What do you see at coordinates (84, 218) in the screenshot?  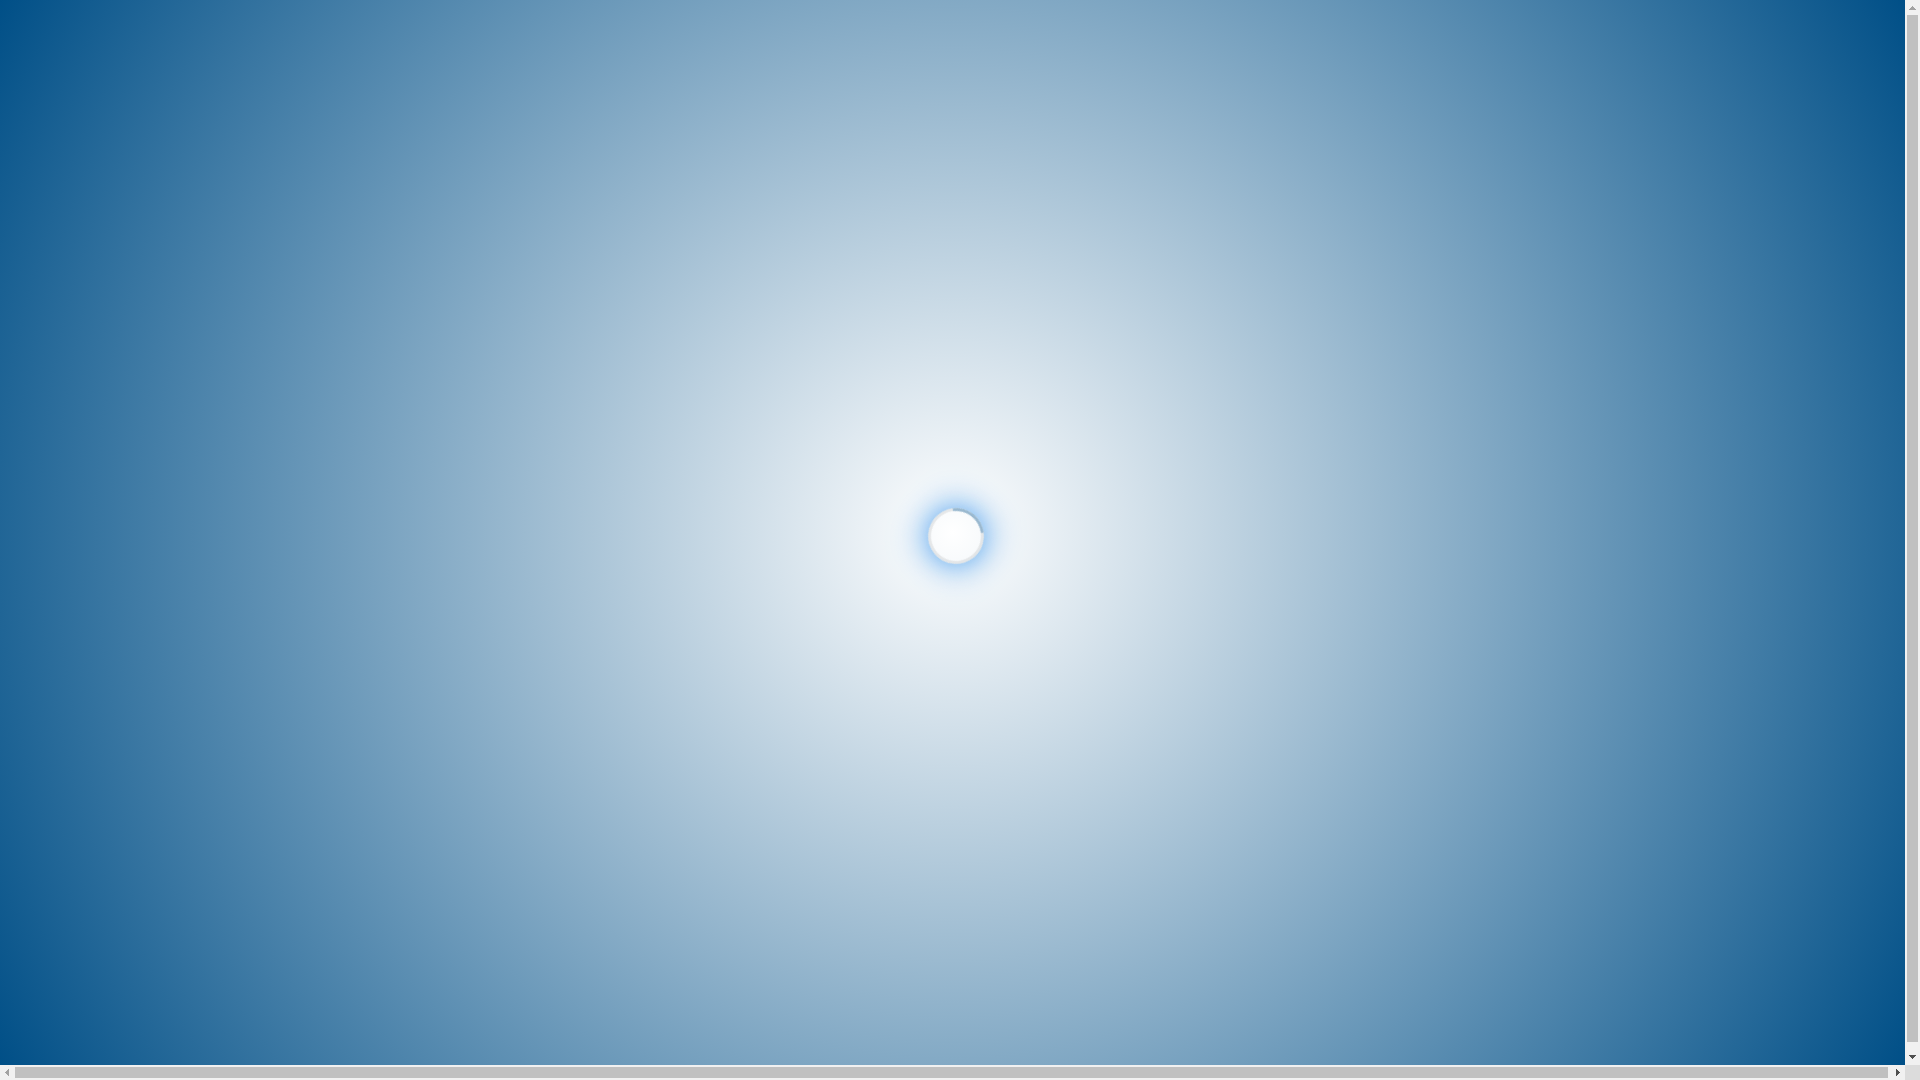 I see `PRODUCTS` at bounding box center [84, 218].